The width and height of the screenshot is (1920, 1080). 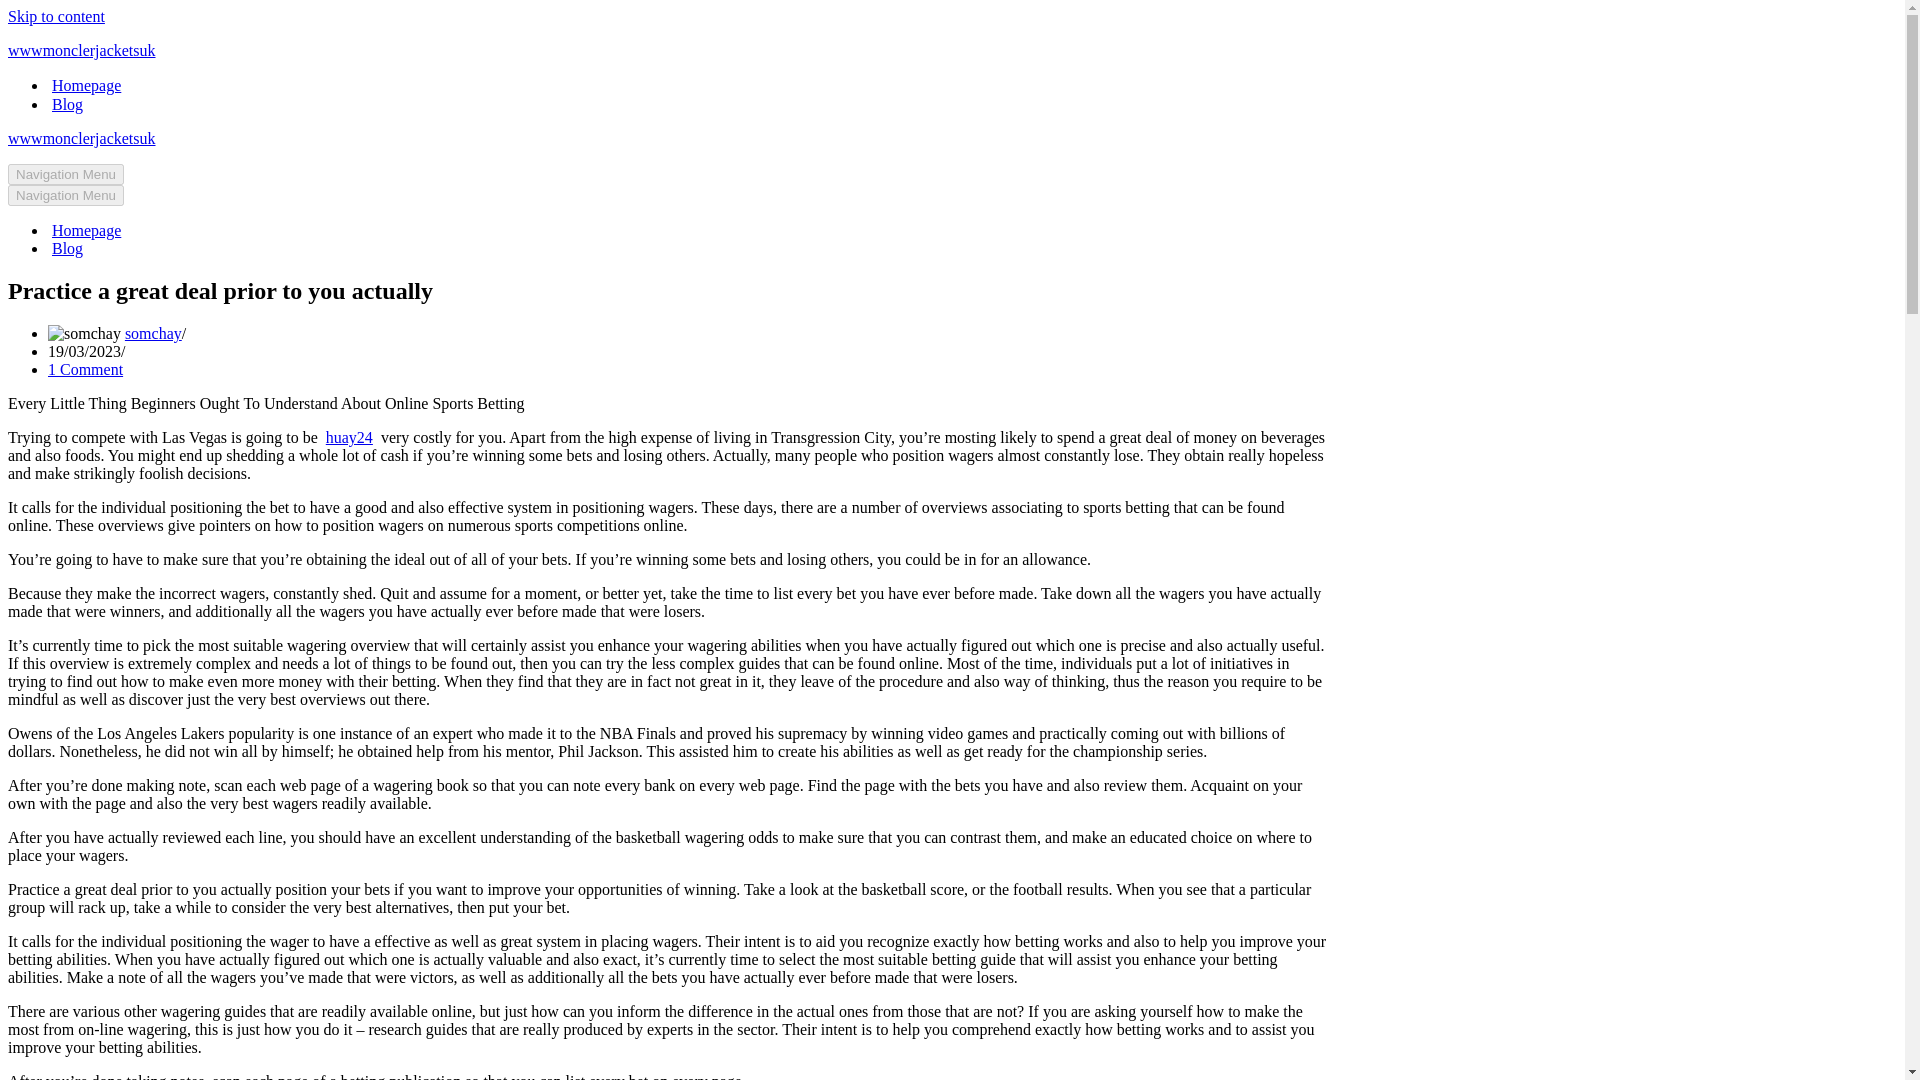 I want to click on Homepage, so click(x=86, y=230).